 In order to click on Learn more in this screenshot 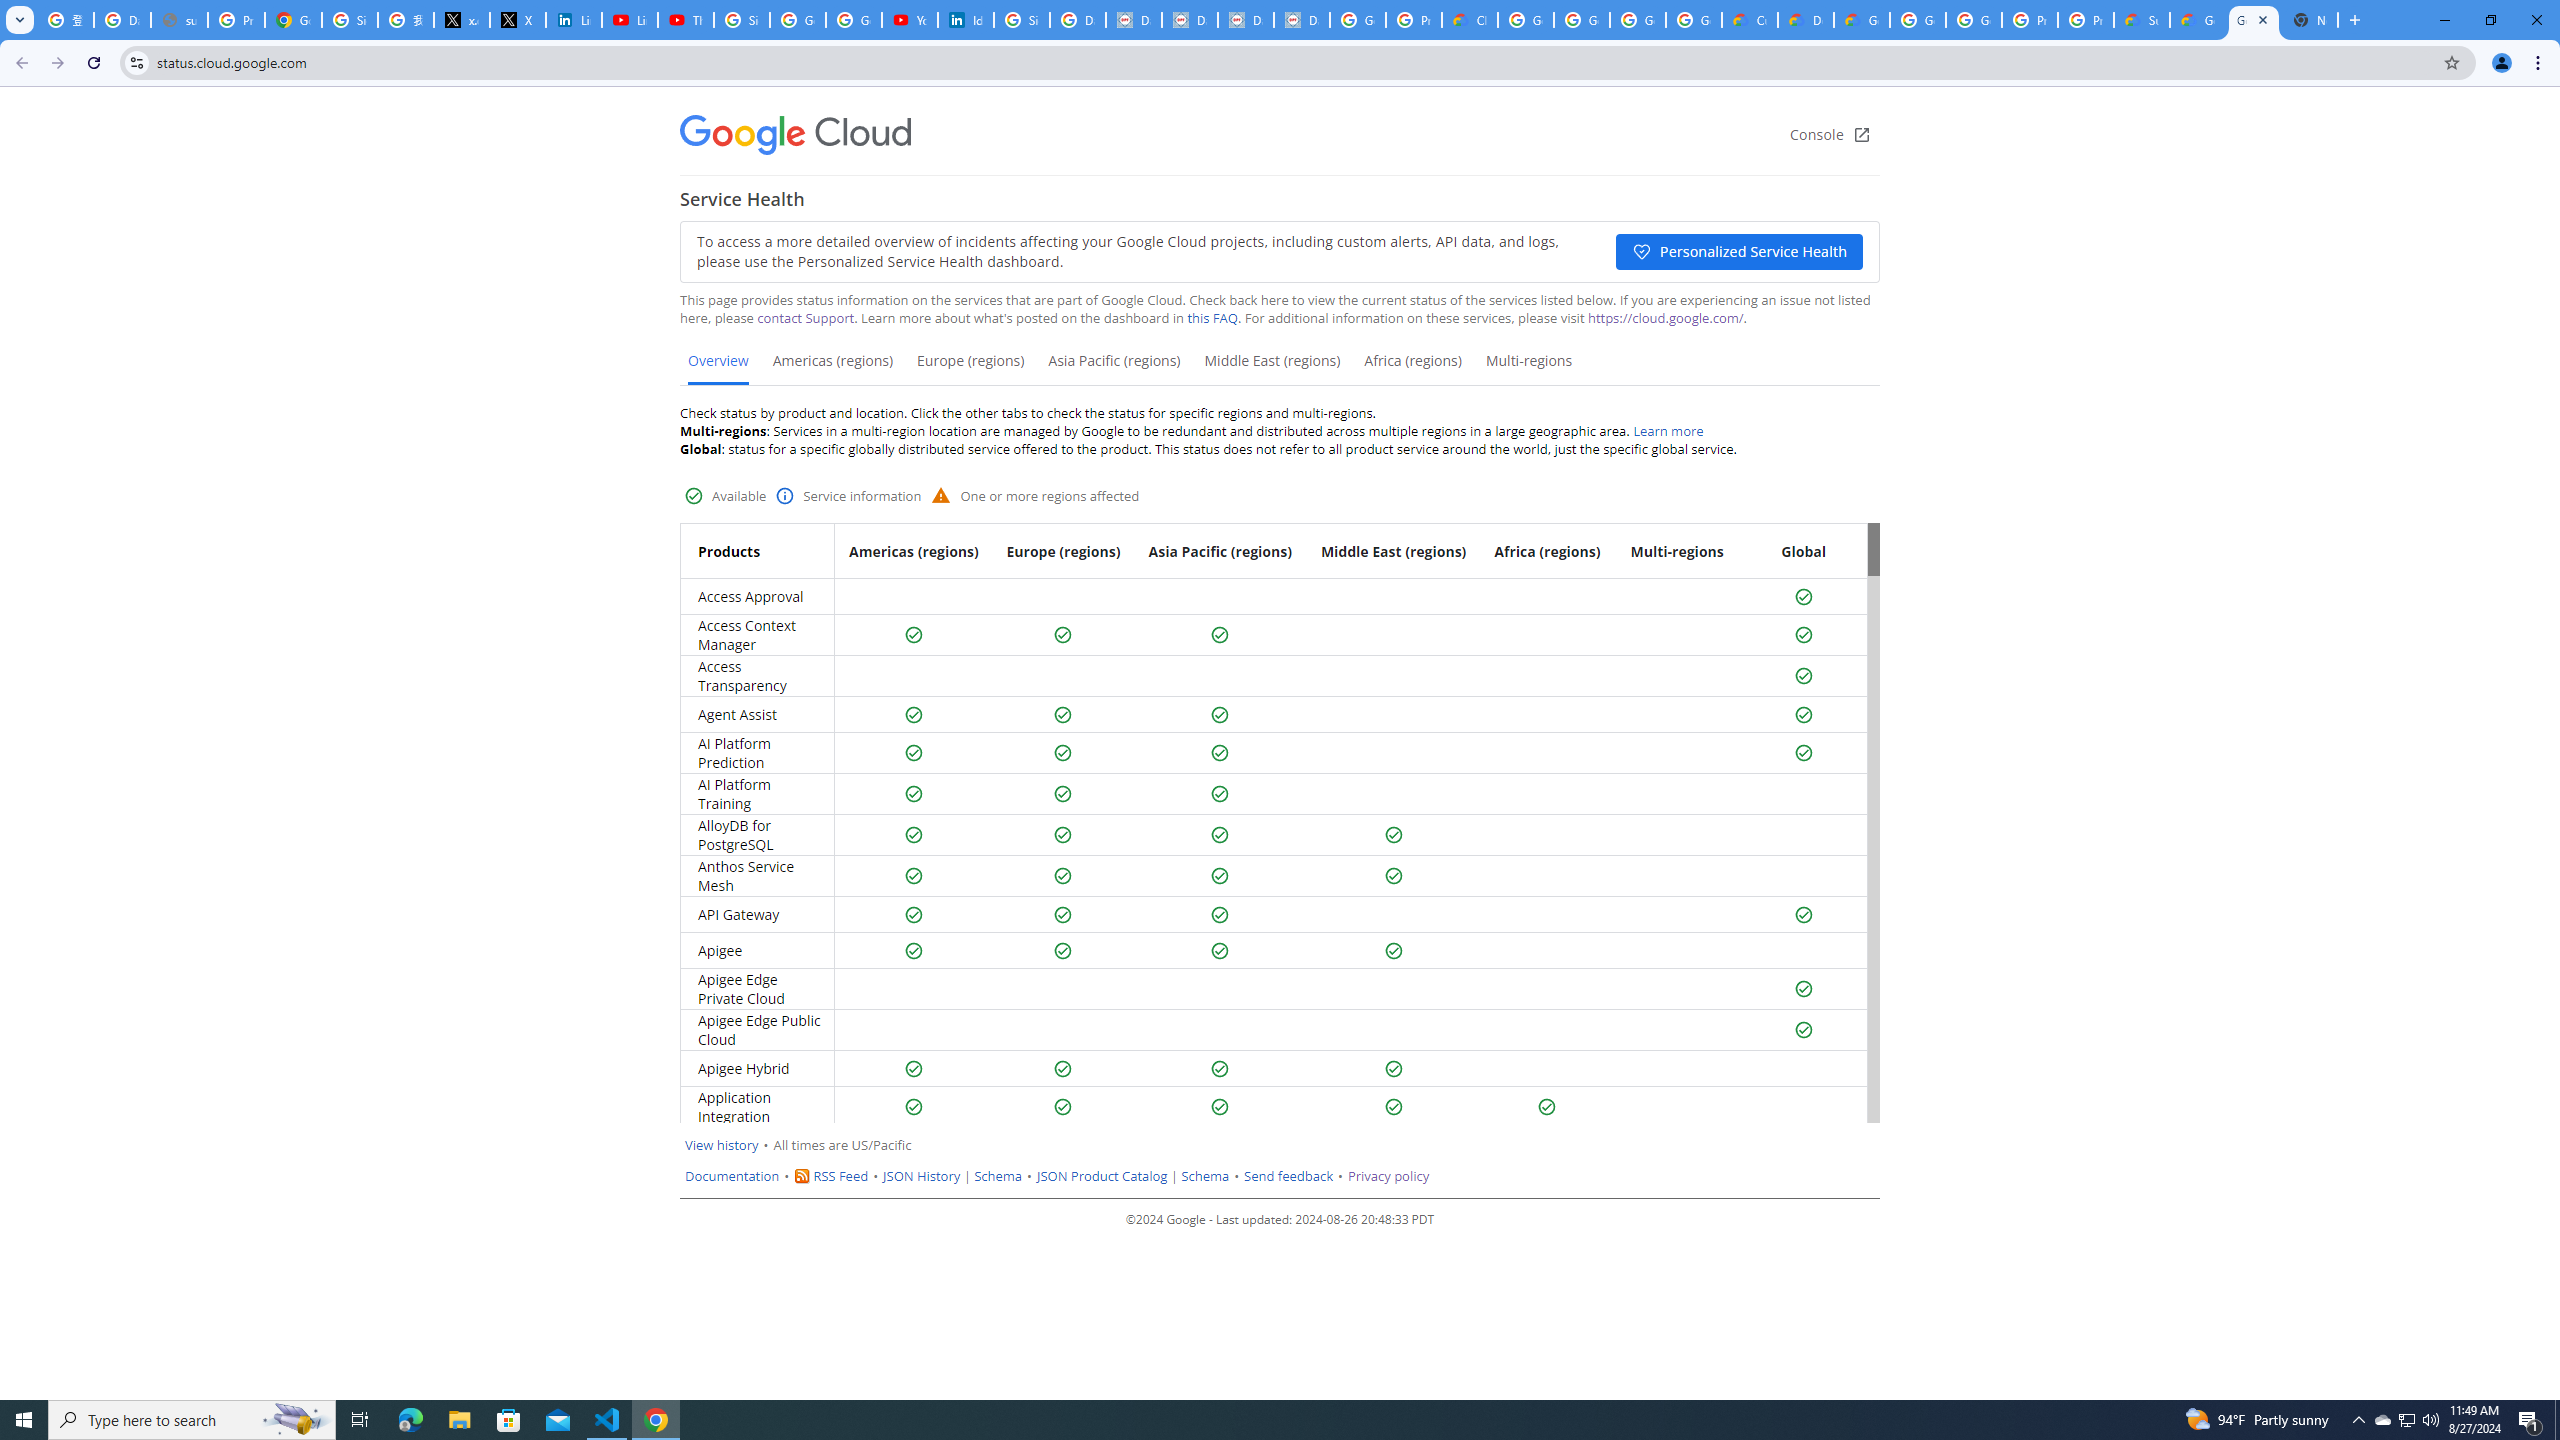, I will do `click(1668, 430)`.